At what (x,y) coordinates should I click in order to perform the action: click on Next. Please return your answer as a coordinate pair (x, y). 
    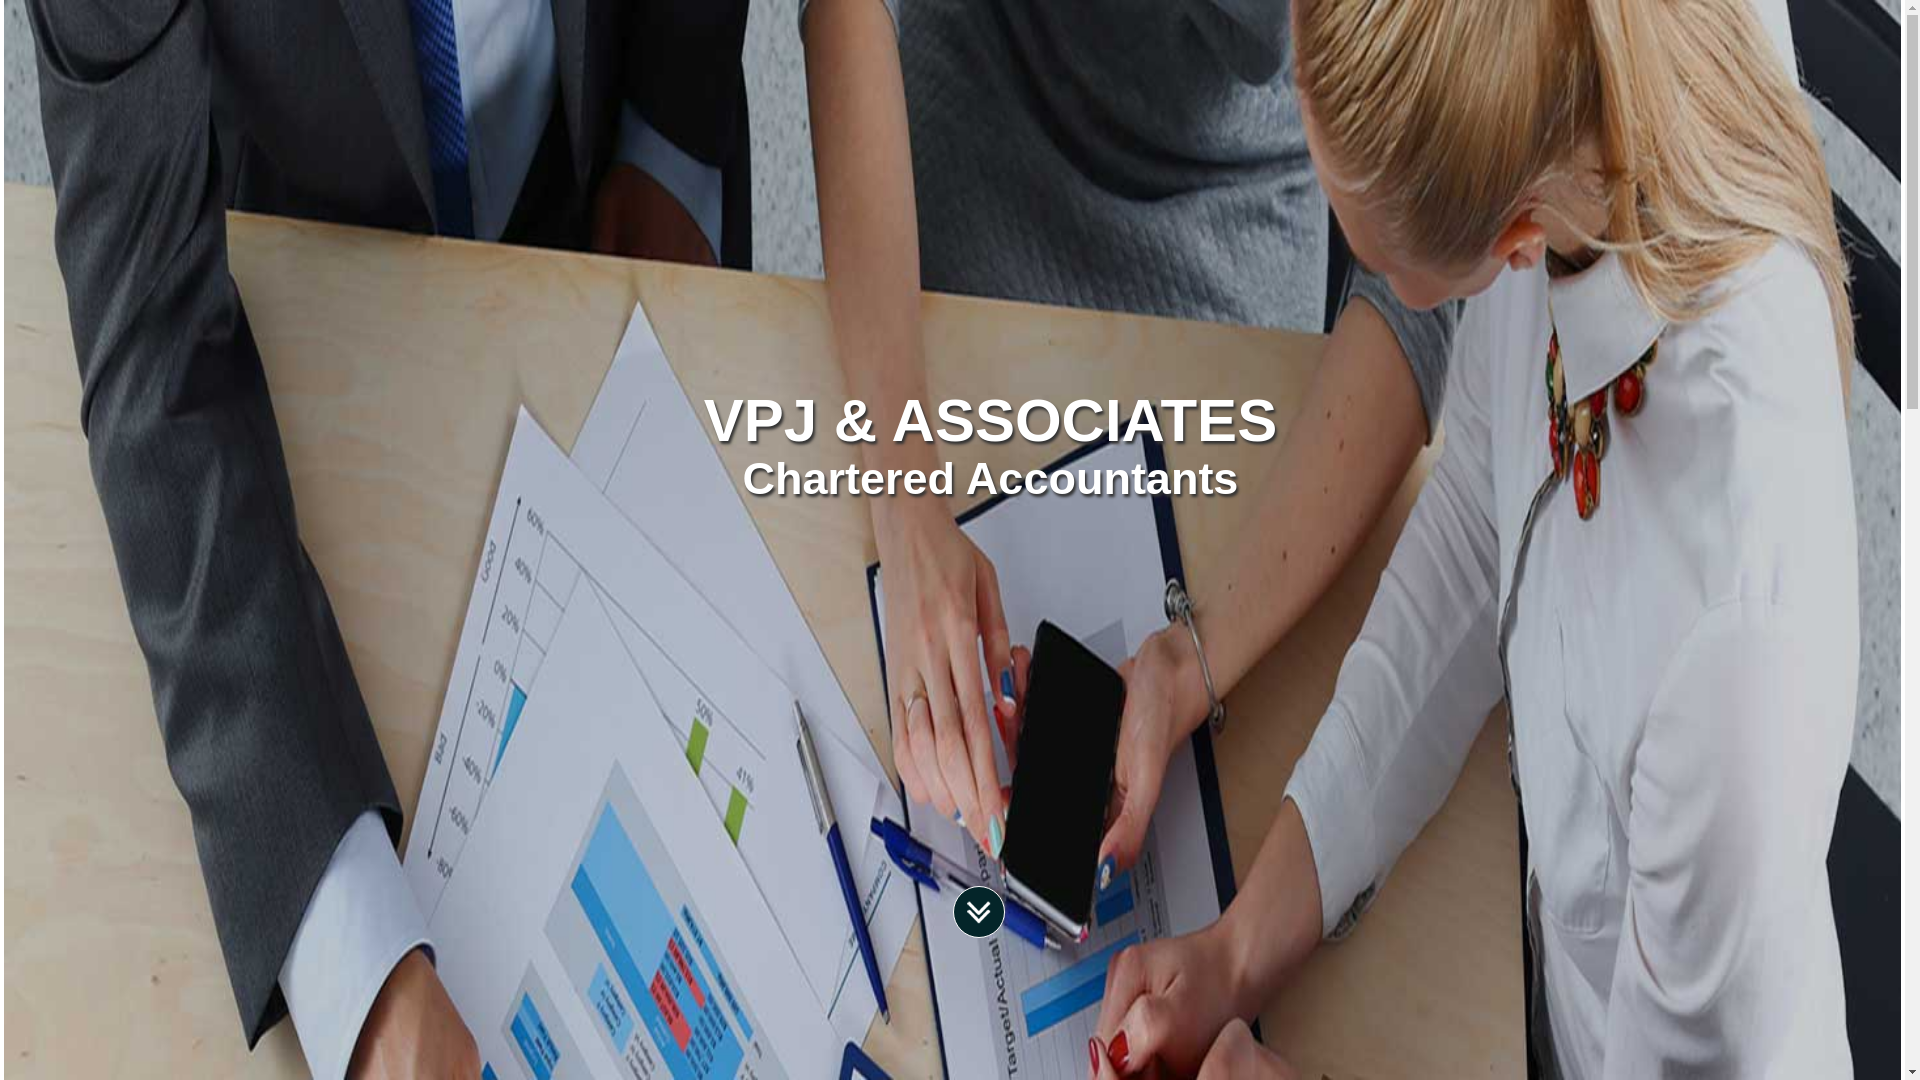
    Looking at the image, I should click on (1743, 569).